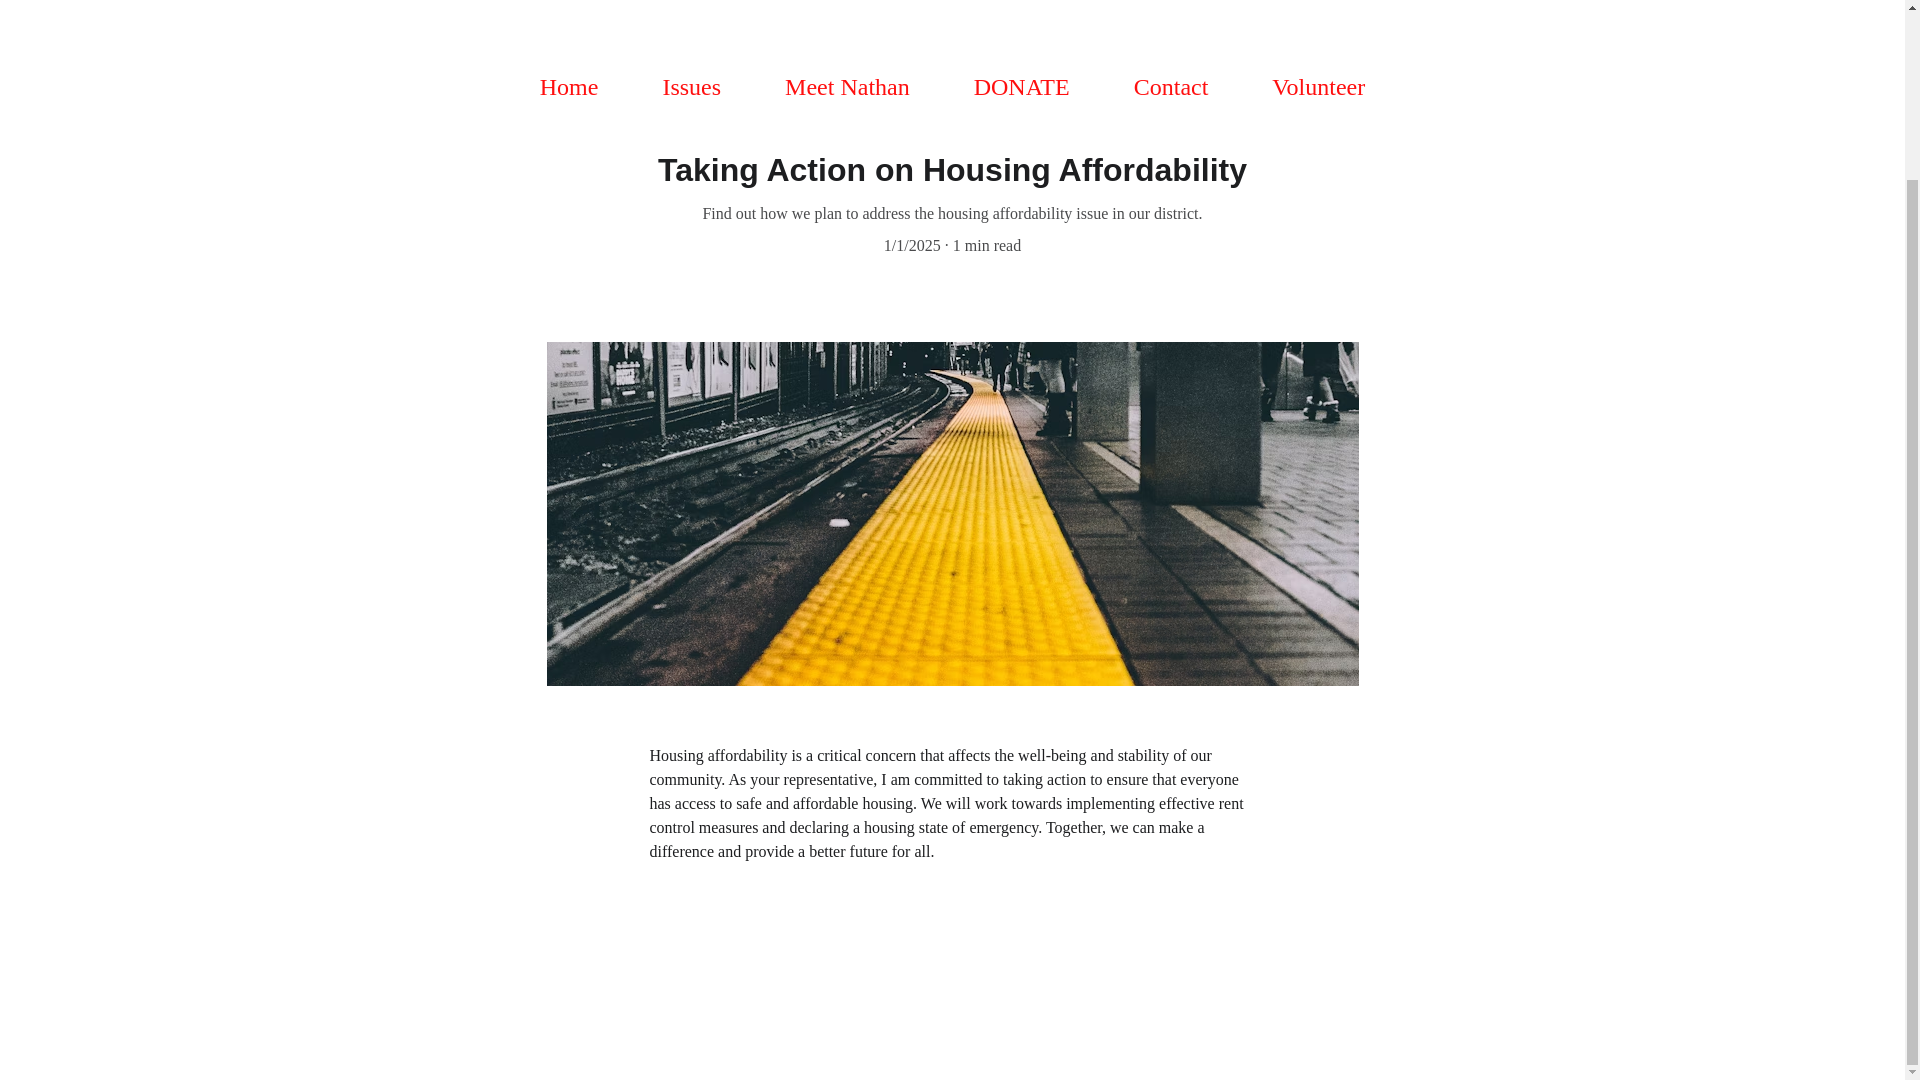  I want to click on Contact, so click(1172, 86).